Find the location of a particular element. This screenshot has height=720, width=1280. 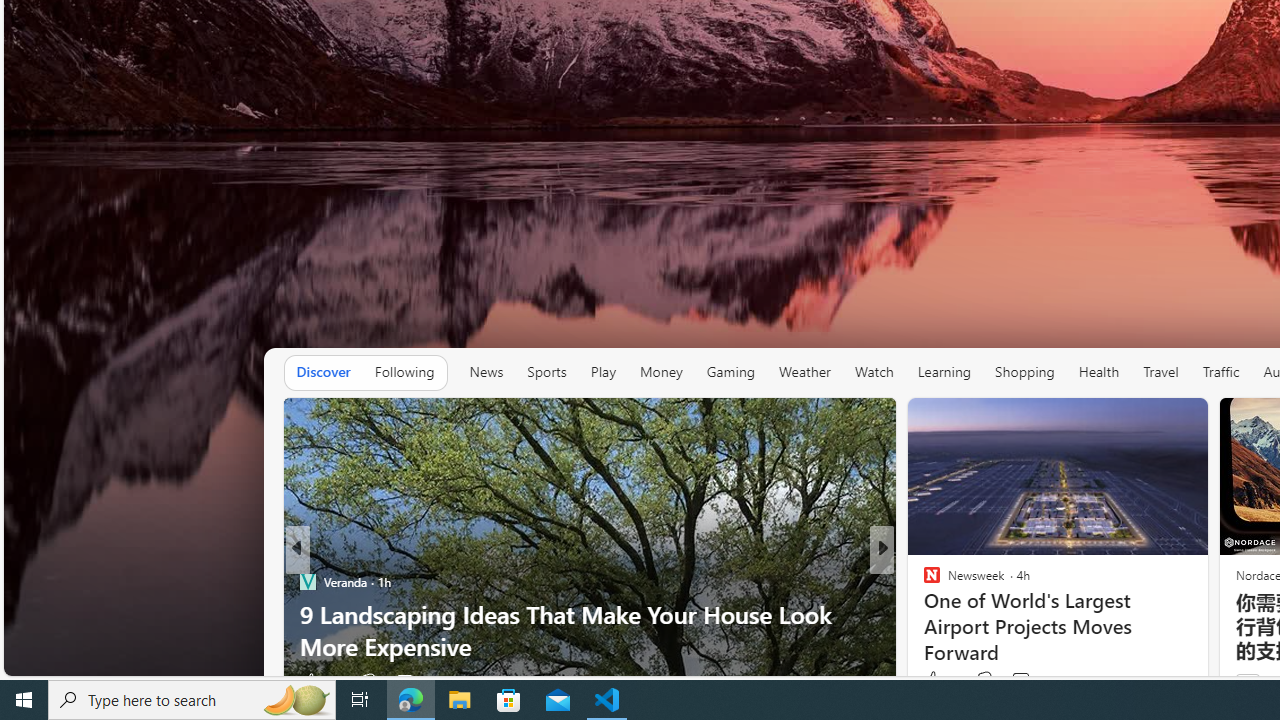

499 Like is located at coordinates (320, 681).